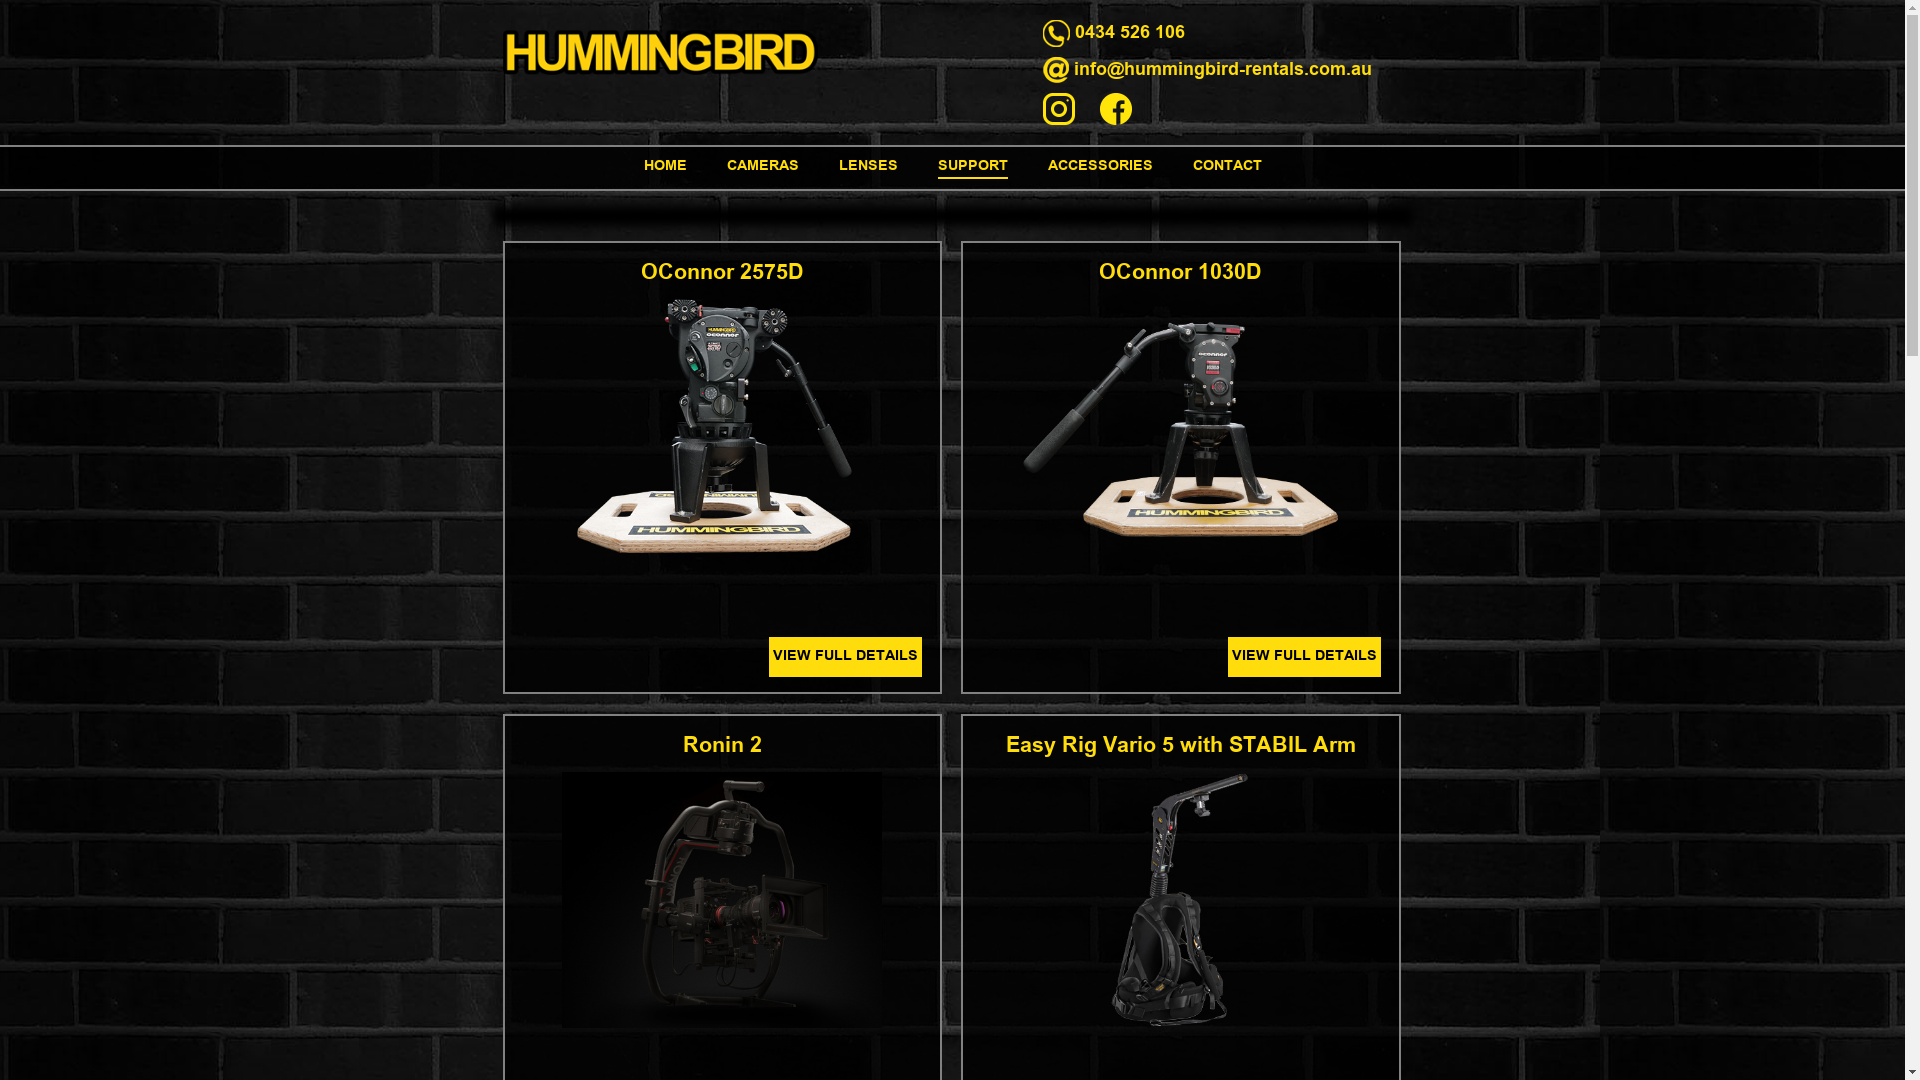 This screenshot has width=1920, height=1080. Describe the element at coordinates (1100, 167) in the screenshot. I see `ACCESSORIES` at that location.